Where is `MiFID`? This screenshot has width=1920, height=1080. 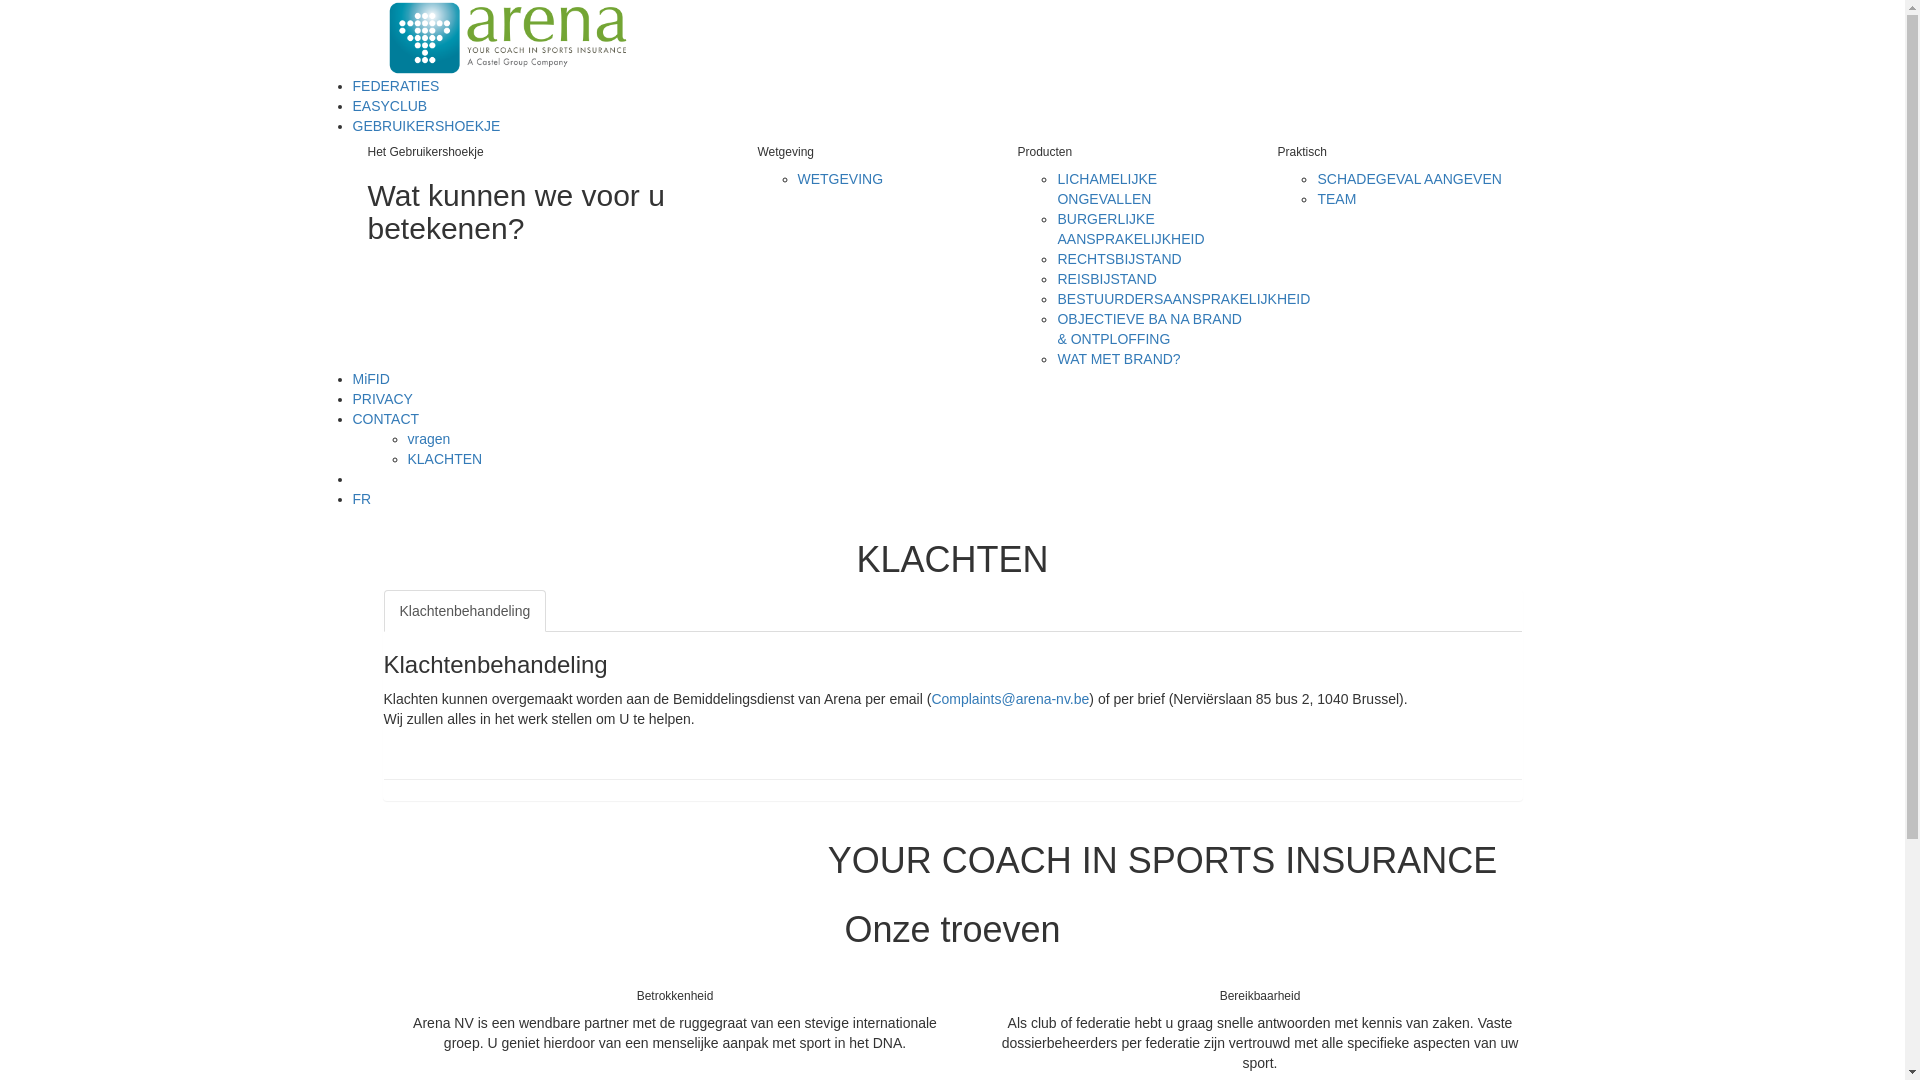
MiFID is located at coordinates (370, 379).